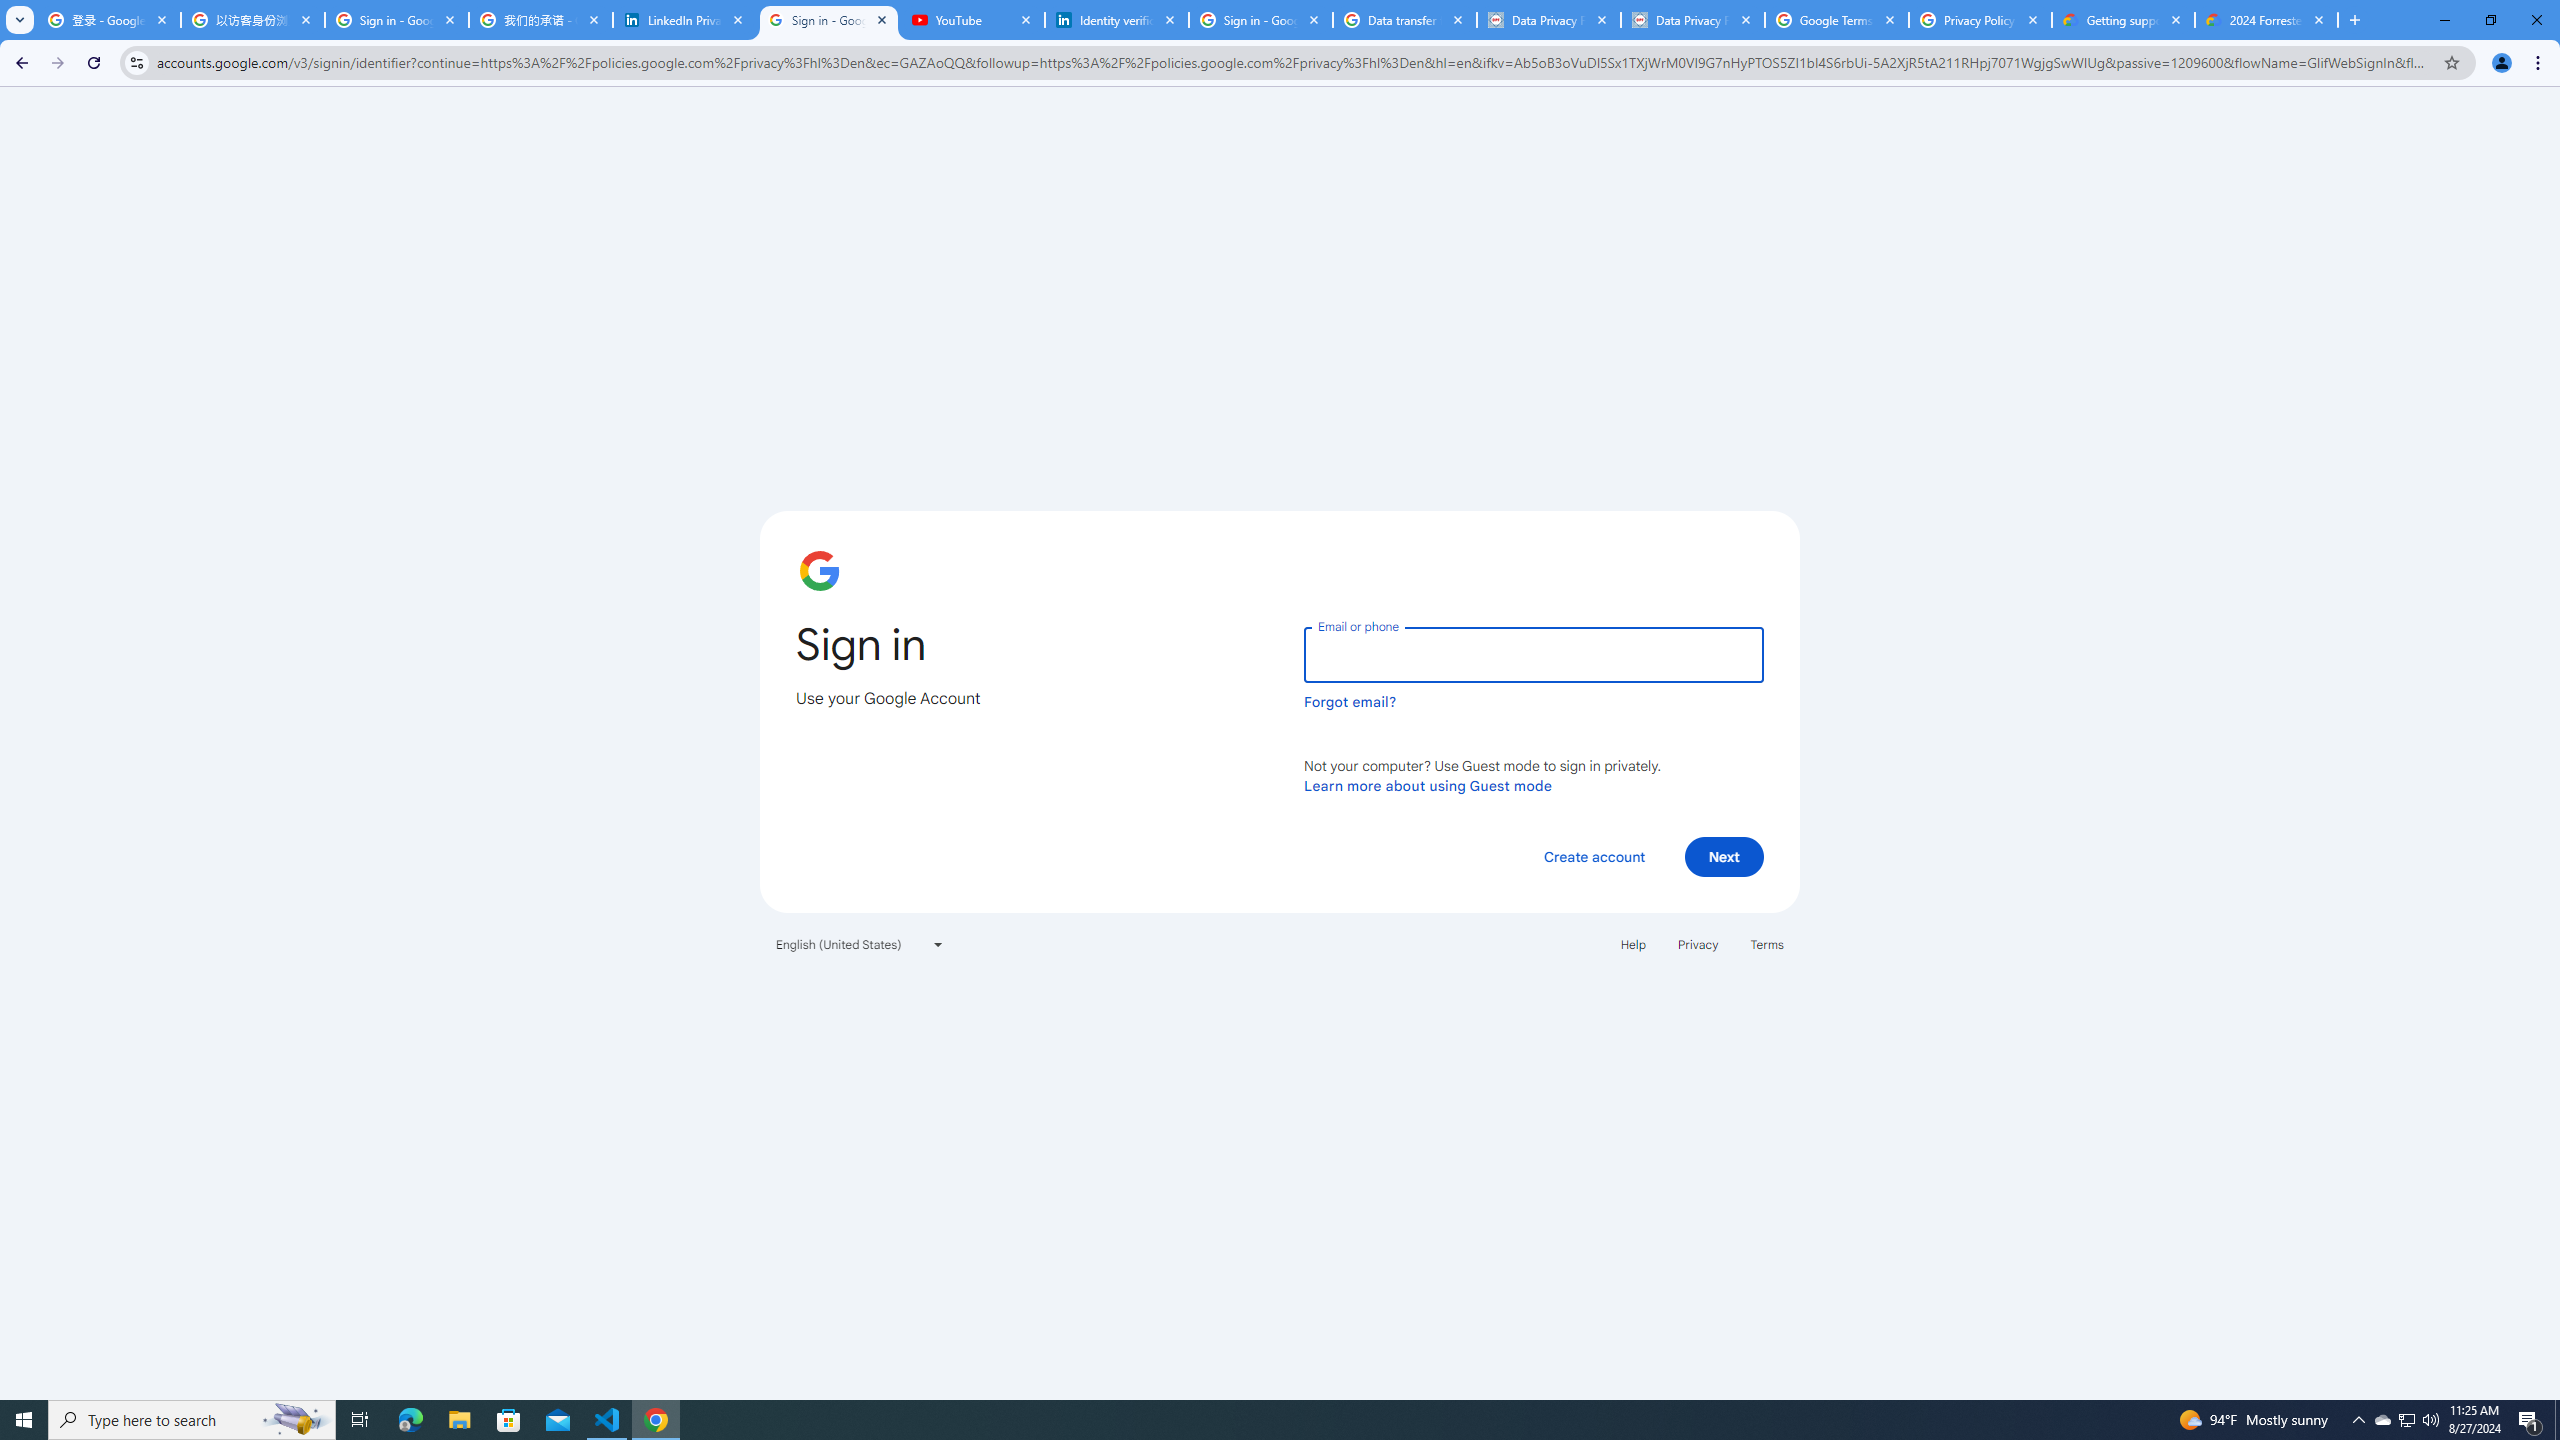  Describe the element at coordinates (1428, 785) in the screenshot. I see `Learn more about using Guest mode` at that location.